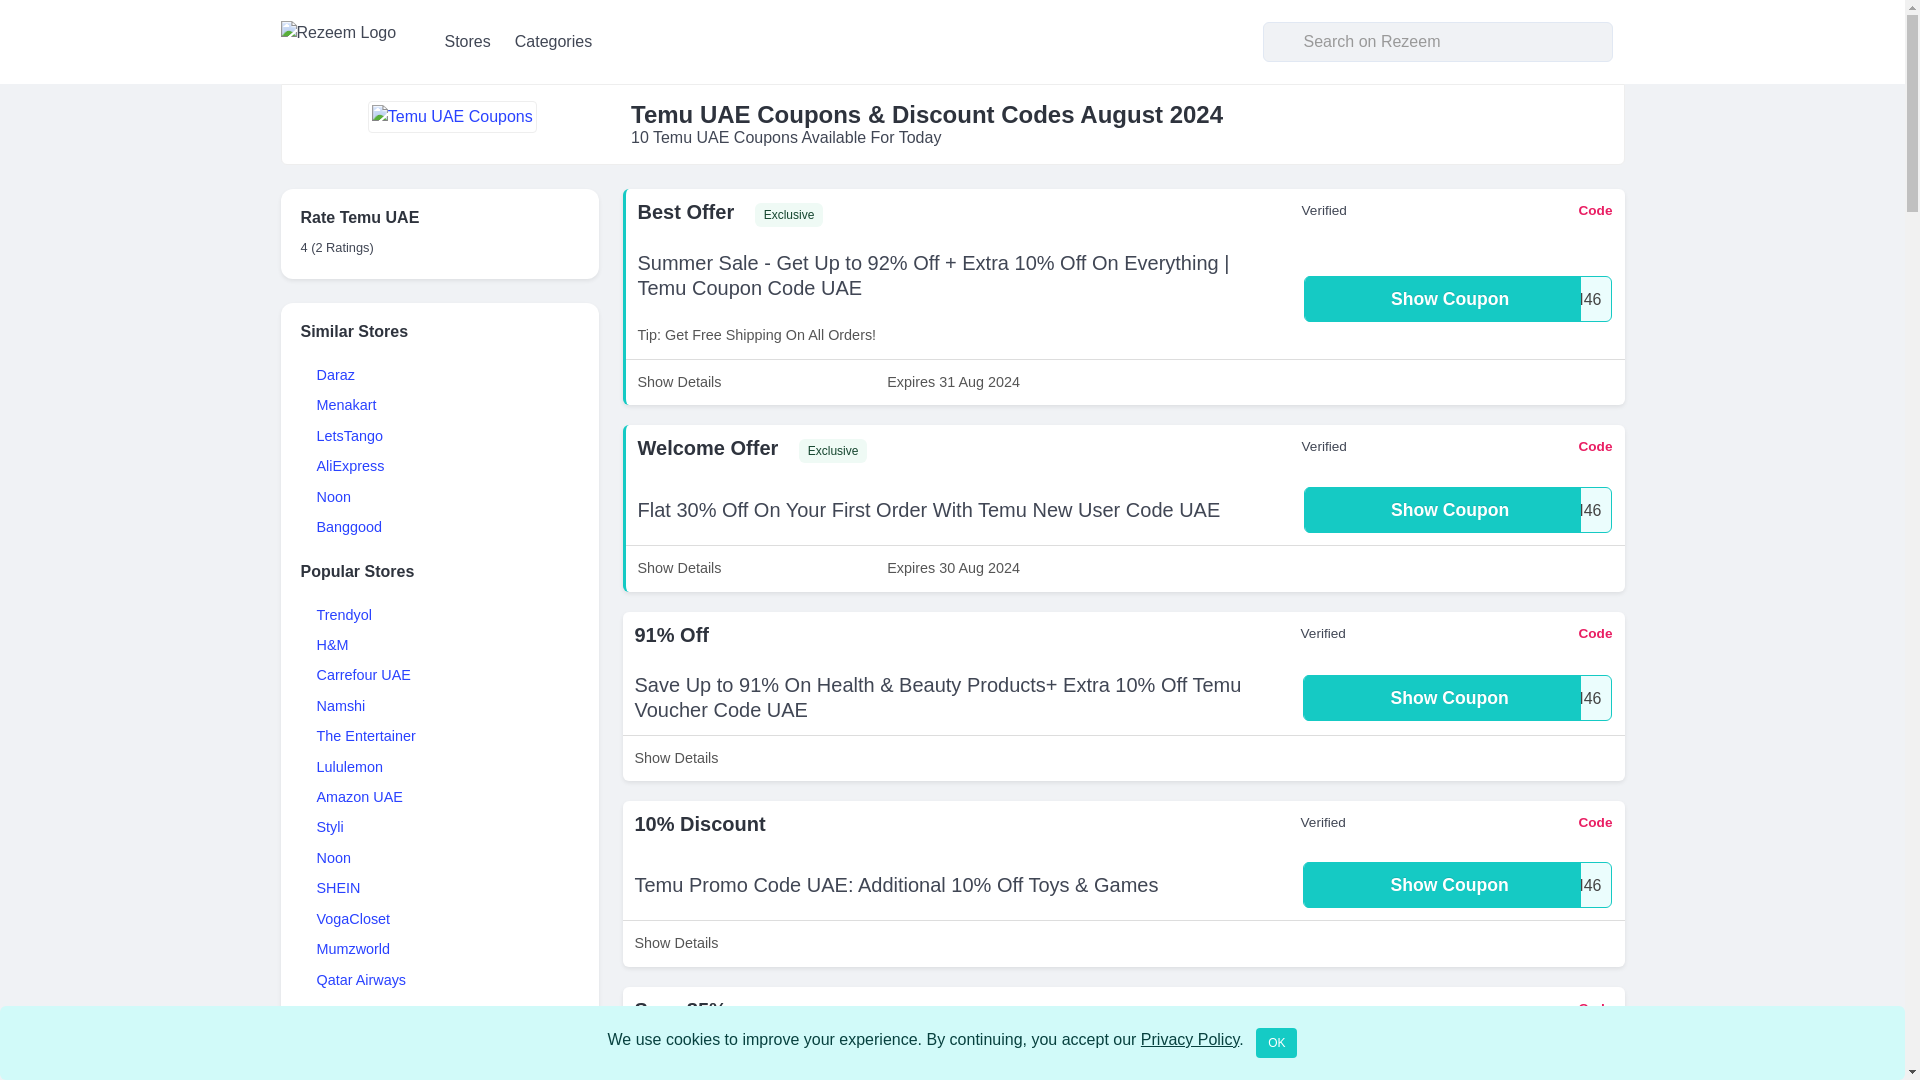 This screenshot has width=1920, height=1080. I want to click on The Entertainer, so click(365, 736).